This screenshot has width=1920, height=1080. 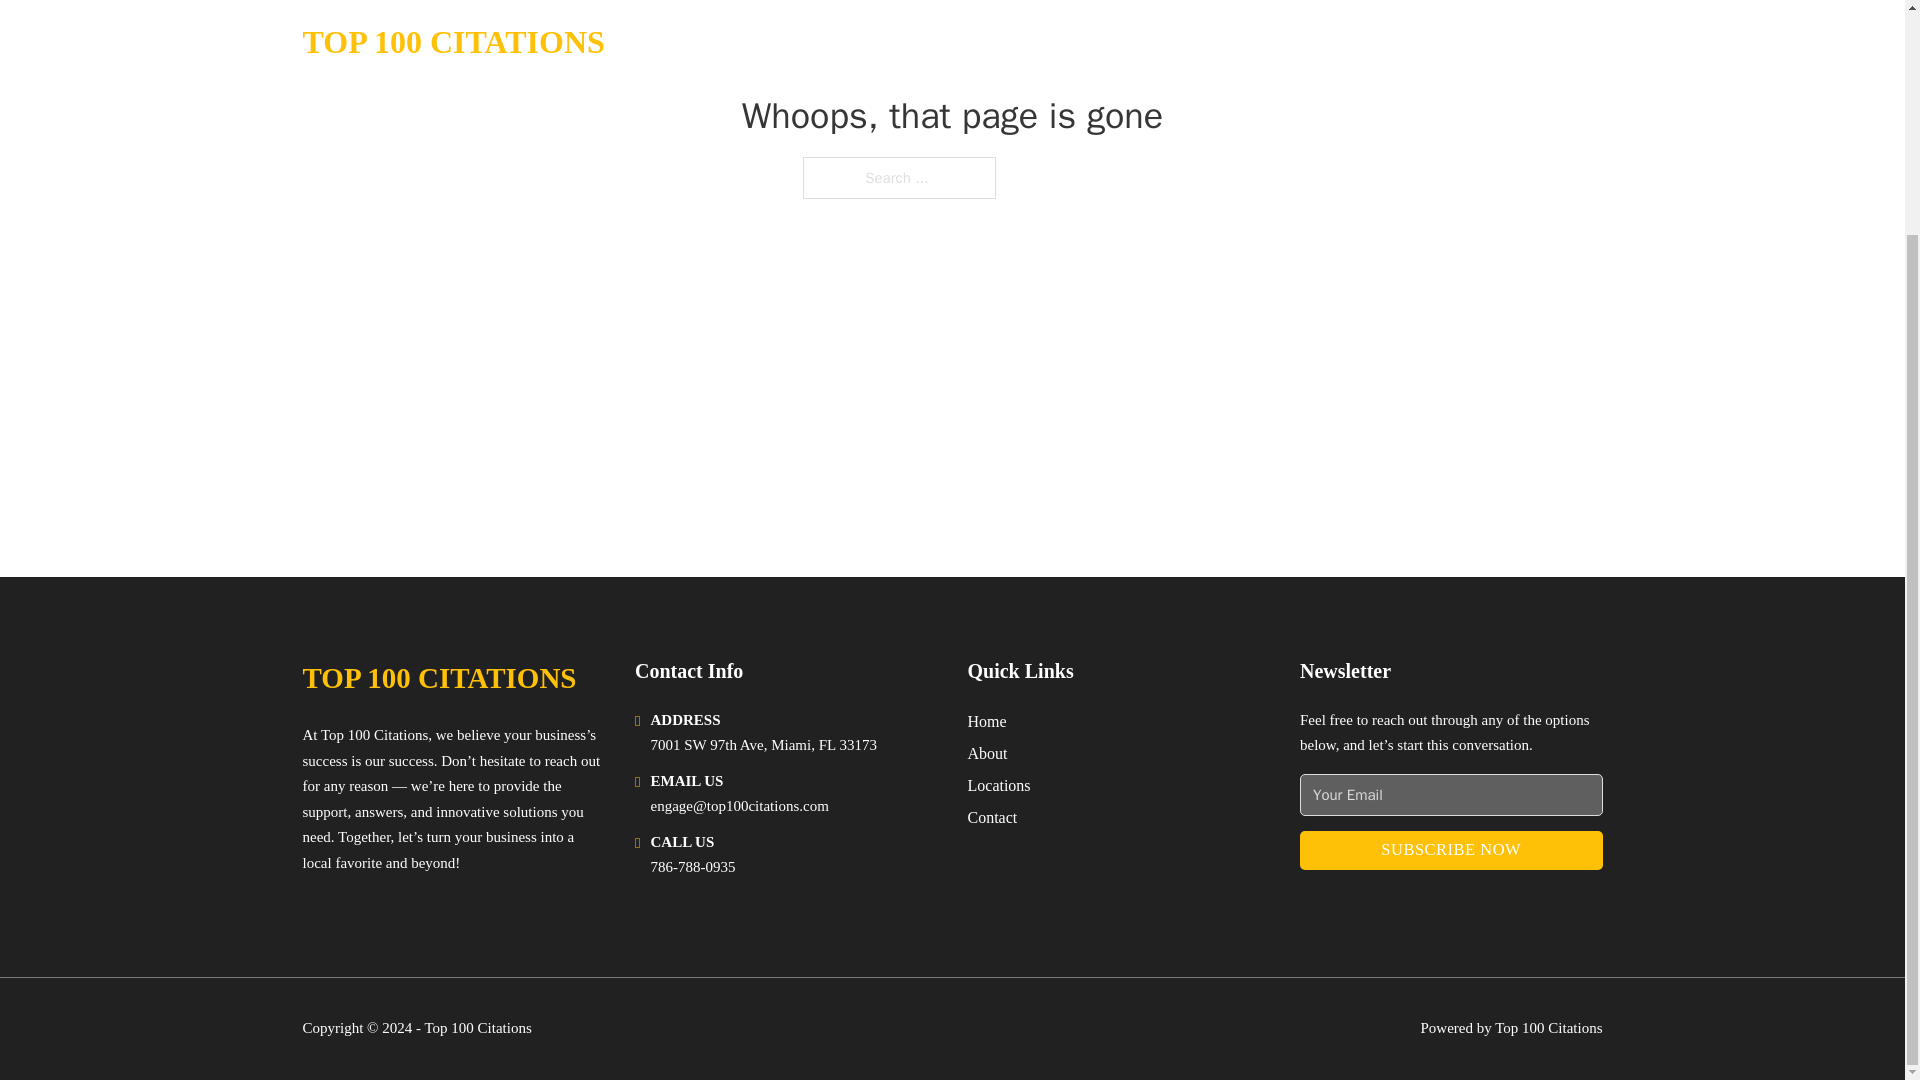 I want to click on SUBSCRIBE NOW, so click(x=1451, y=850).